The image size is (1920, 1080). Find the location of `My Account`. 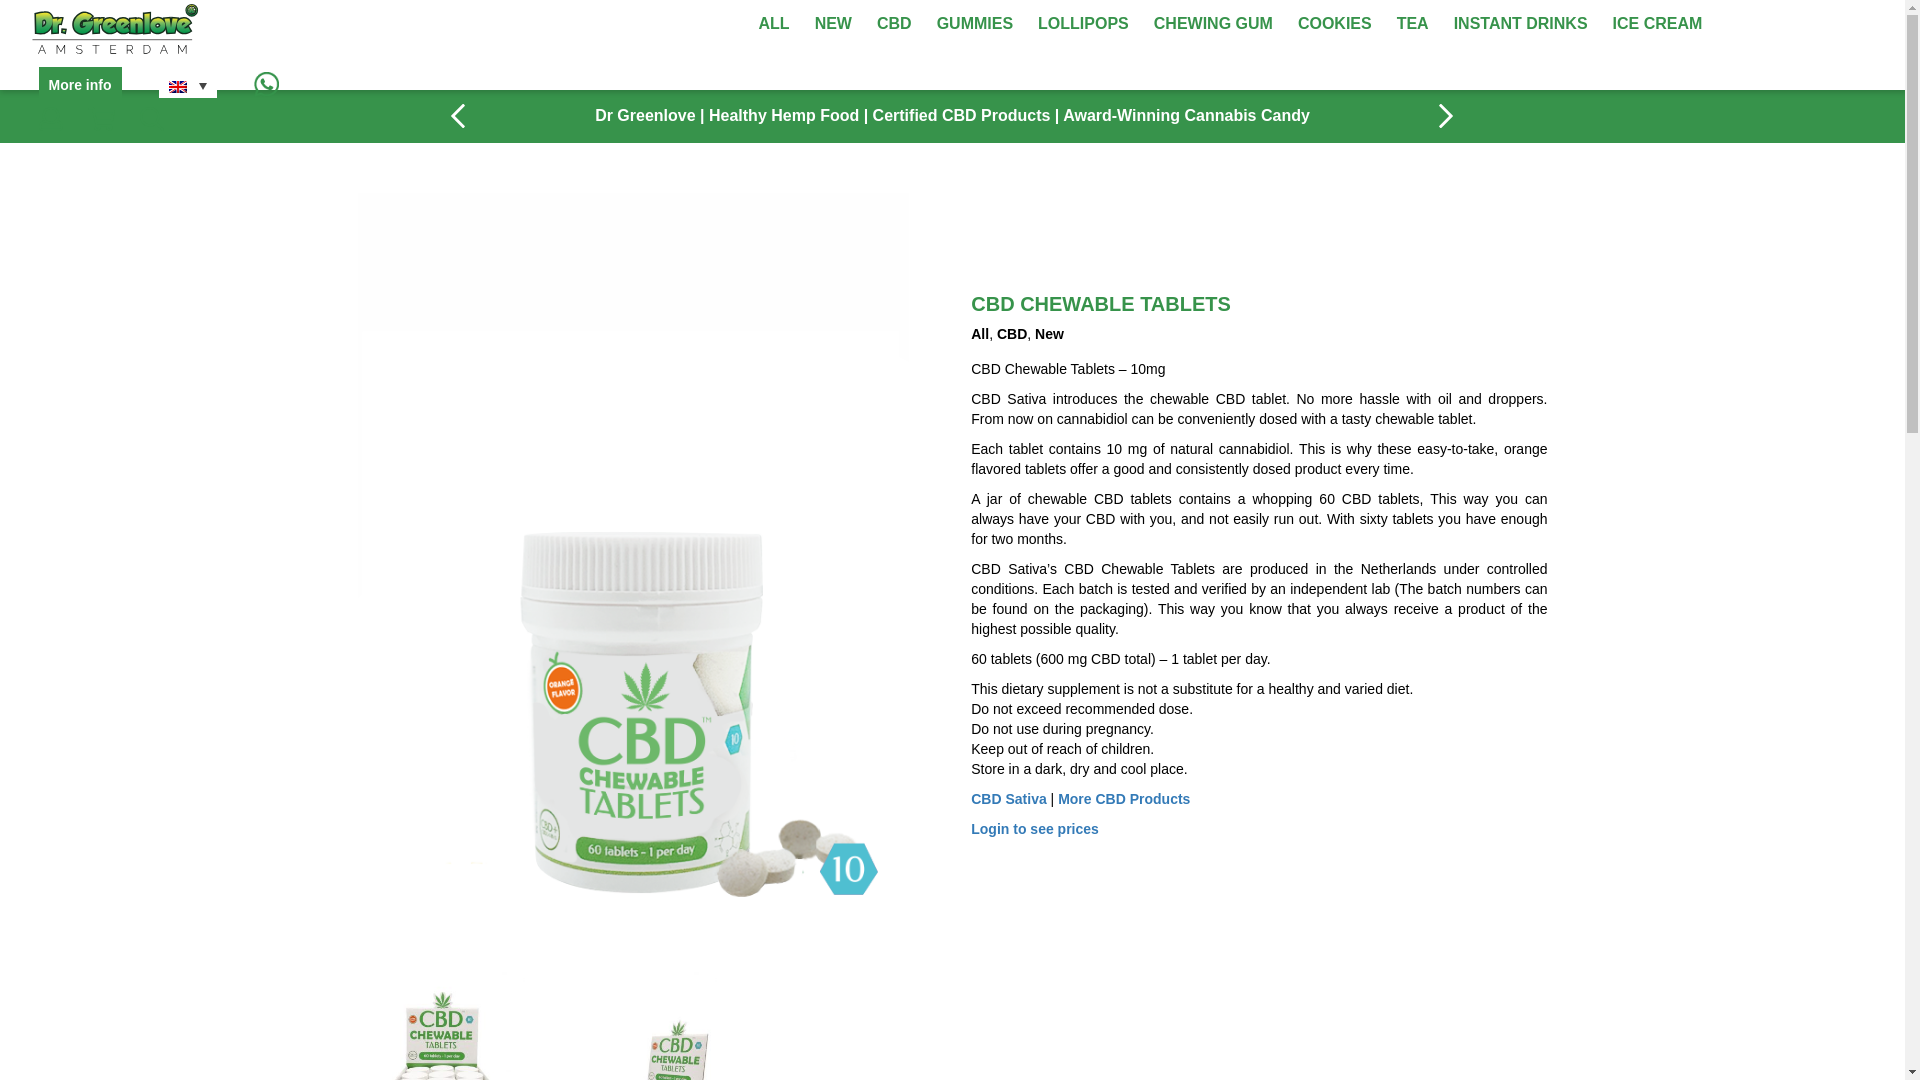

My Account is located at coordinates (478, 650).